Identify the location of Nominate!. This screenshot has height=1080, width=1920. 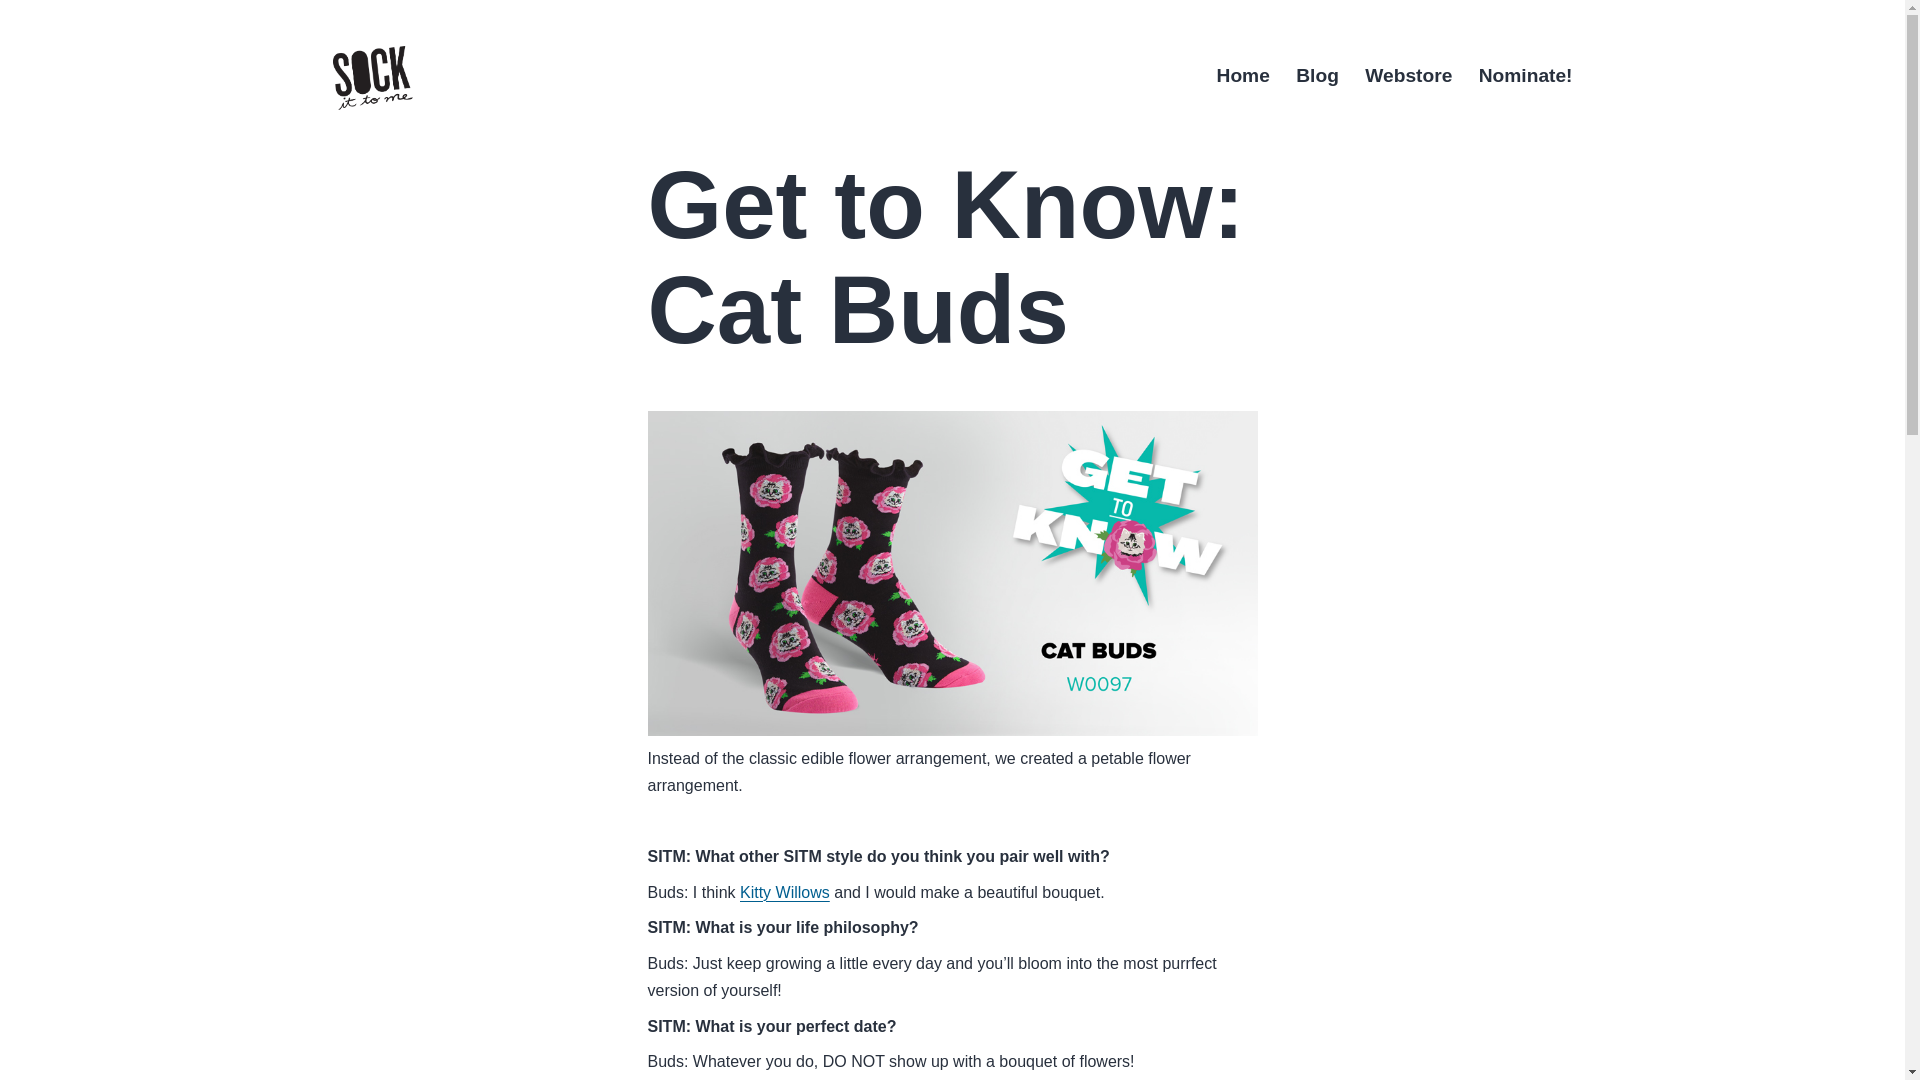
(1526, 76).